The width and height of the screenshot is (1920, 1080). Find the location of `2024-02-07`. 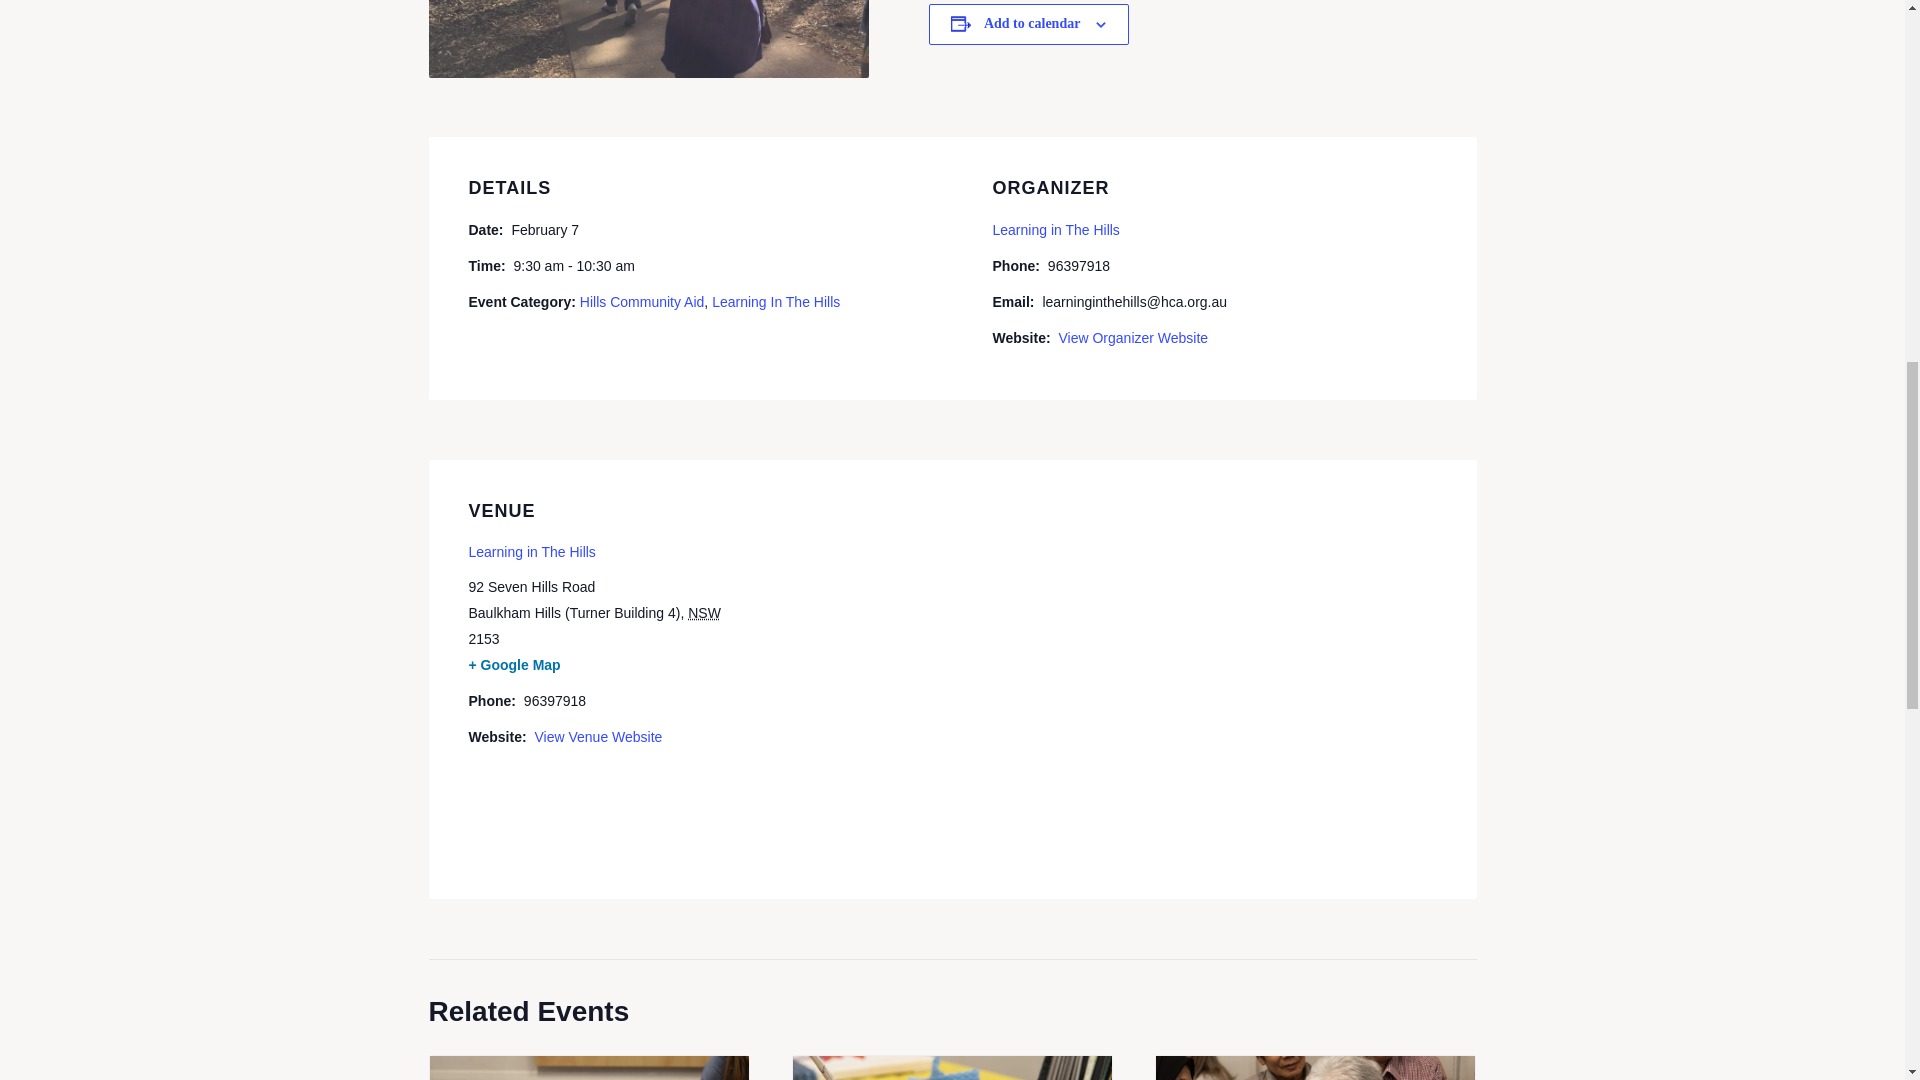

2024-02-07 is located at coordinates (572, 265).